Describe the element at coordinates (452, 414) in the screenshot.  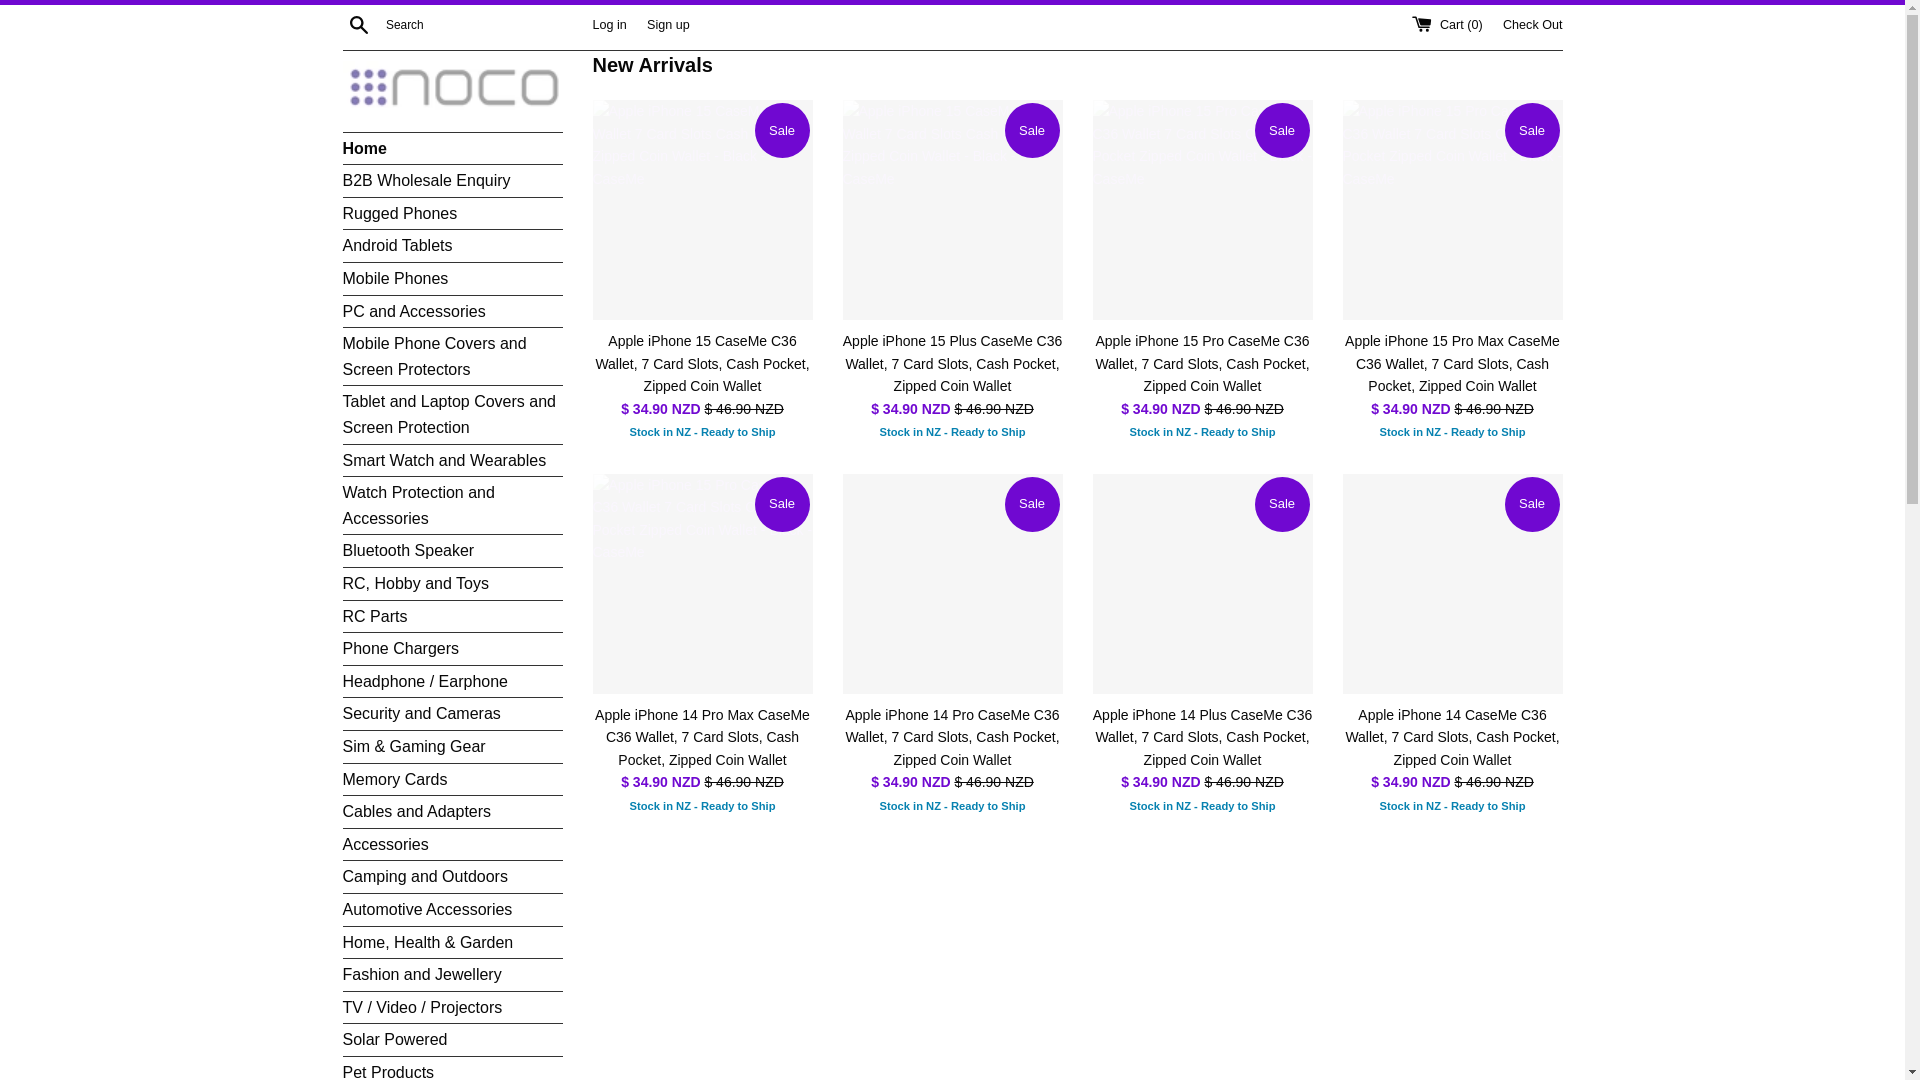
I see `Tablet and Laptop Covers and Screen Protection` at that location.